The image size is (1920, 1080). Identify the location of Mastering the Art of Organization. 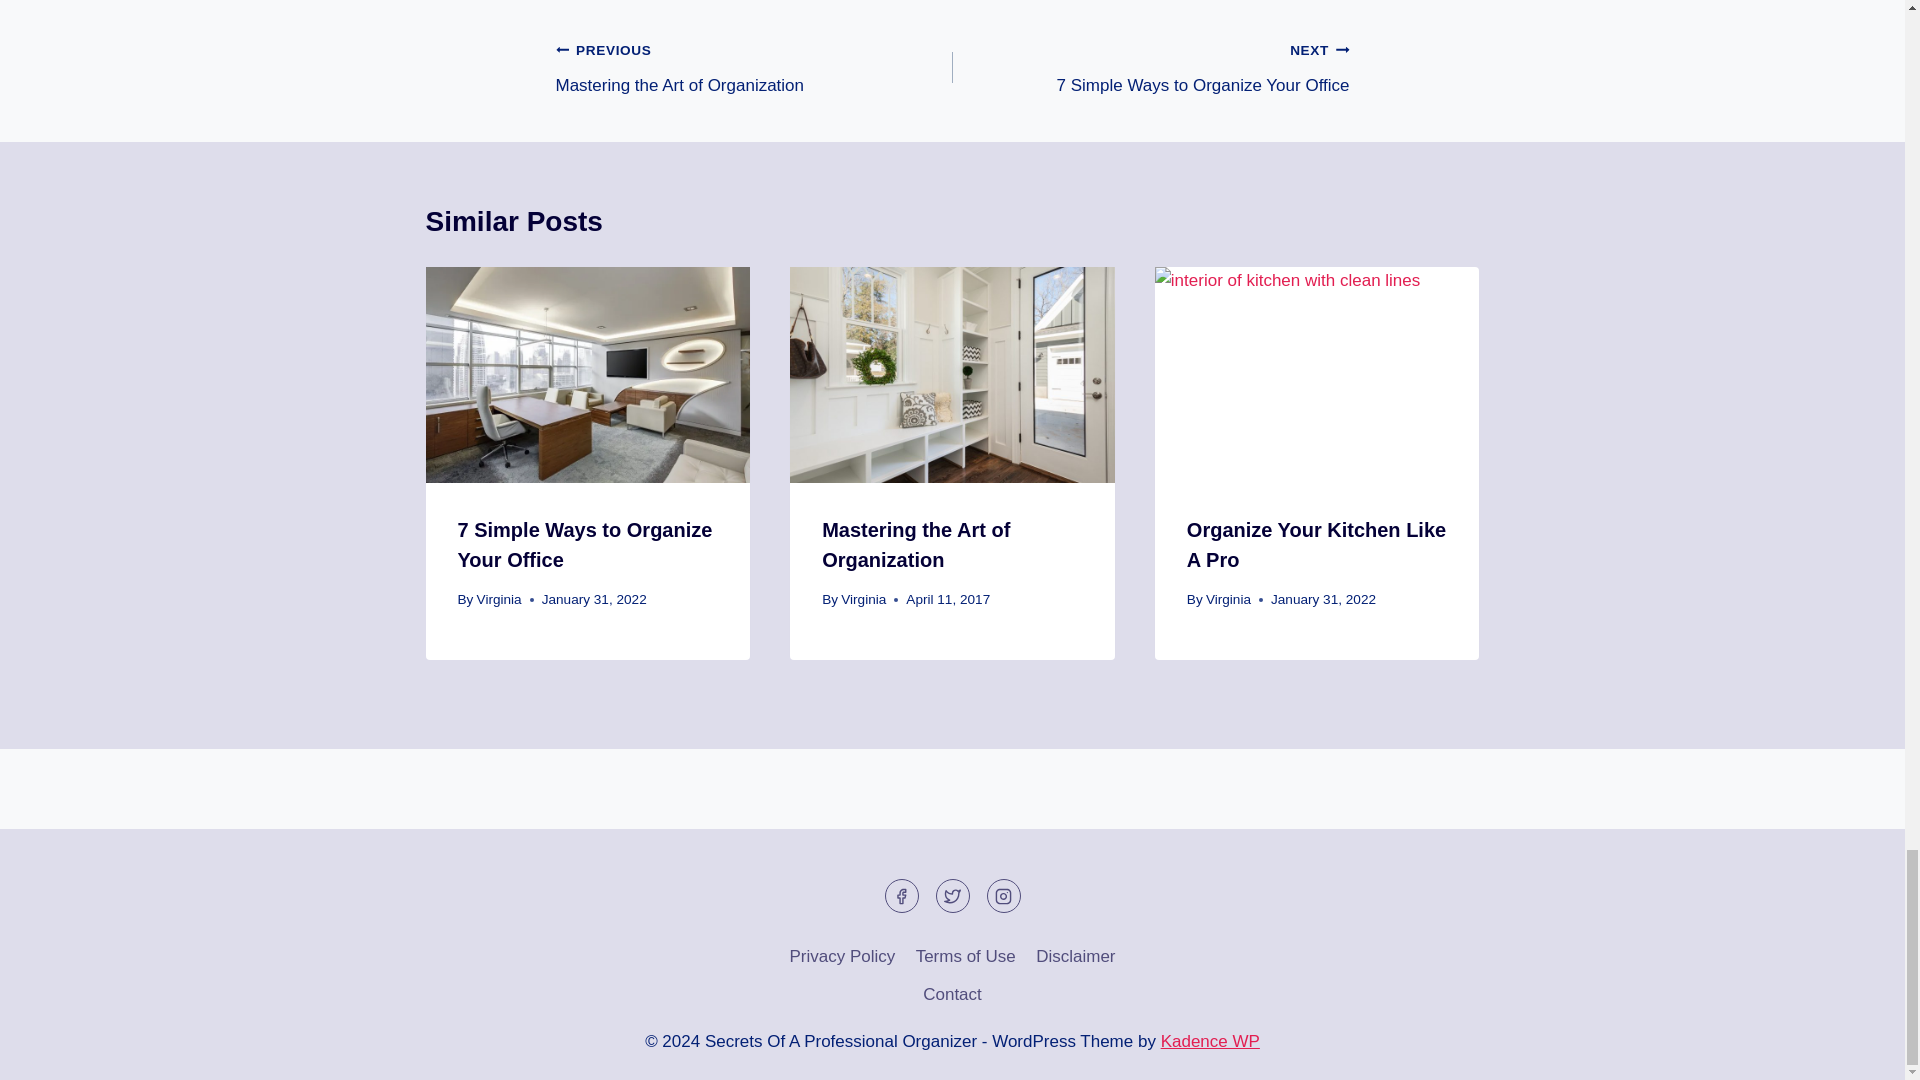
(754, 67).